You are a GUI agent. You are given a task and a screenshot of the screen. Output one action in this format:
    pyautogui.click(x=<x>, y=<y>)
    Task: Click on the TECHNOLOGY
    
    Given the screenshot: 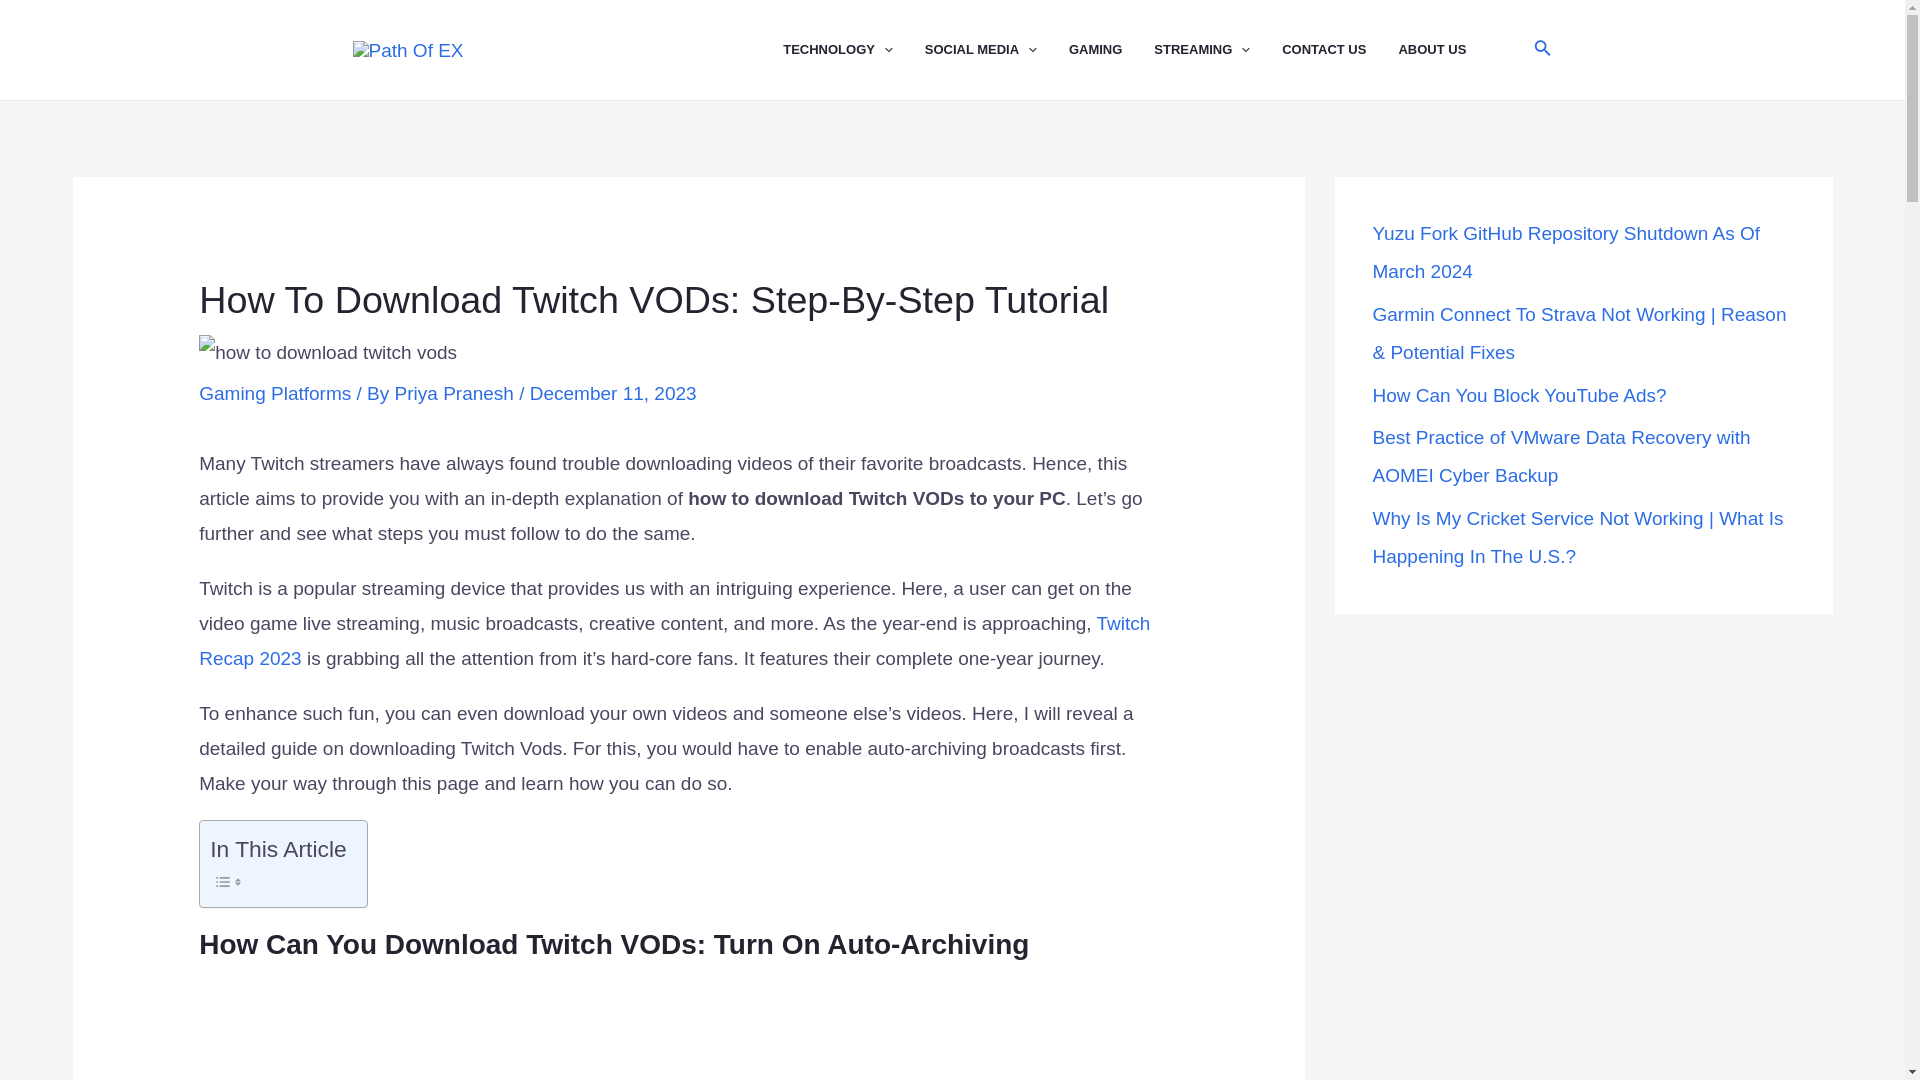 What is the action you would take?
    pyautogui.click(x=854, y=50)
    